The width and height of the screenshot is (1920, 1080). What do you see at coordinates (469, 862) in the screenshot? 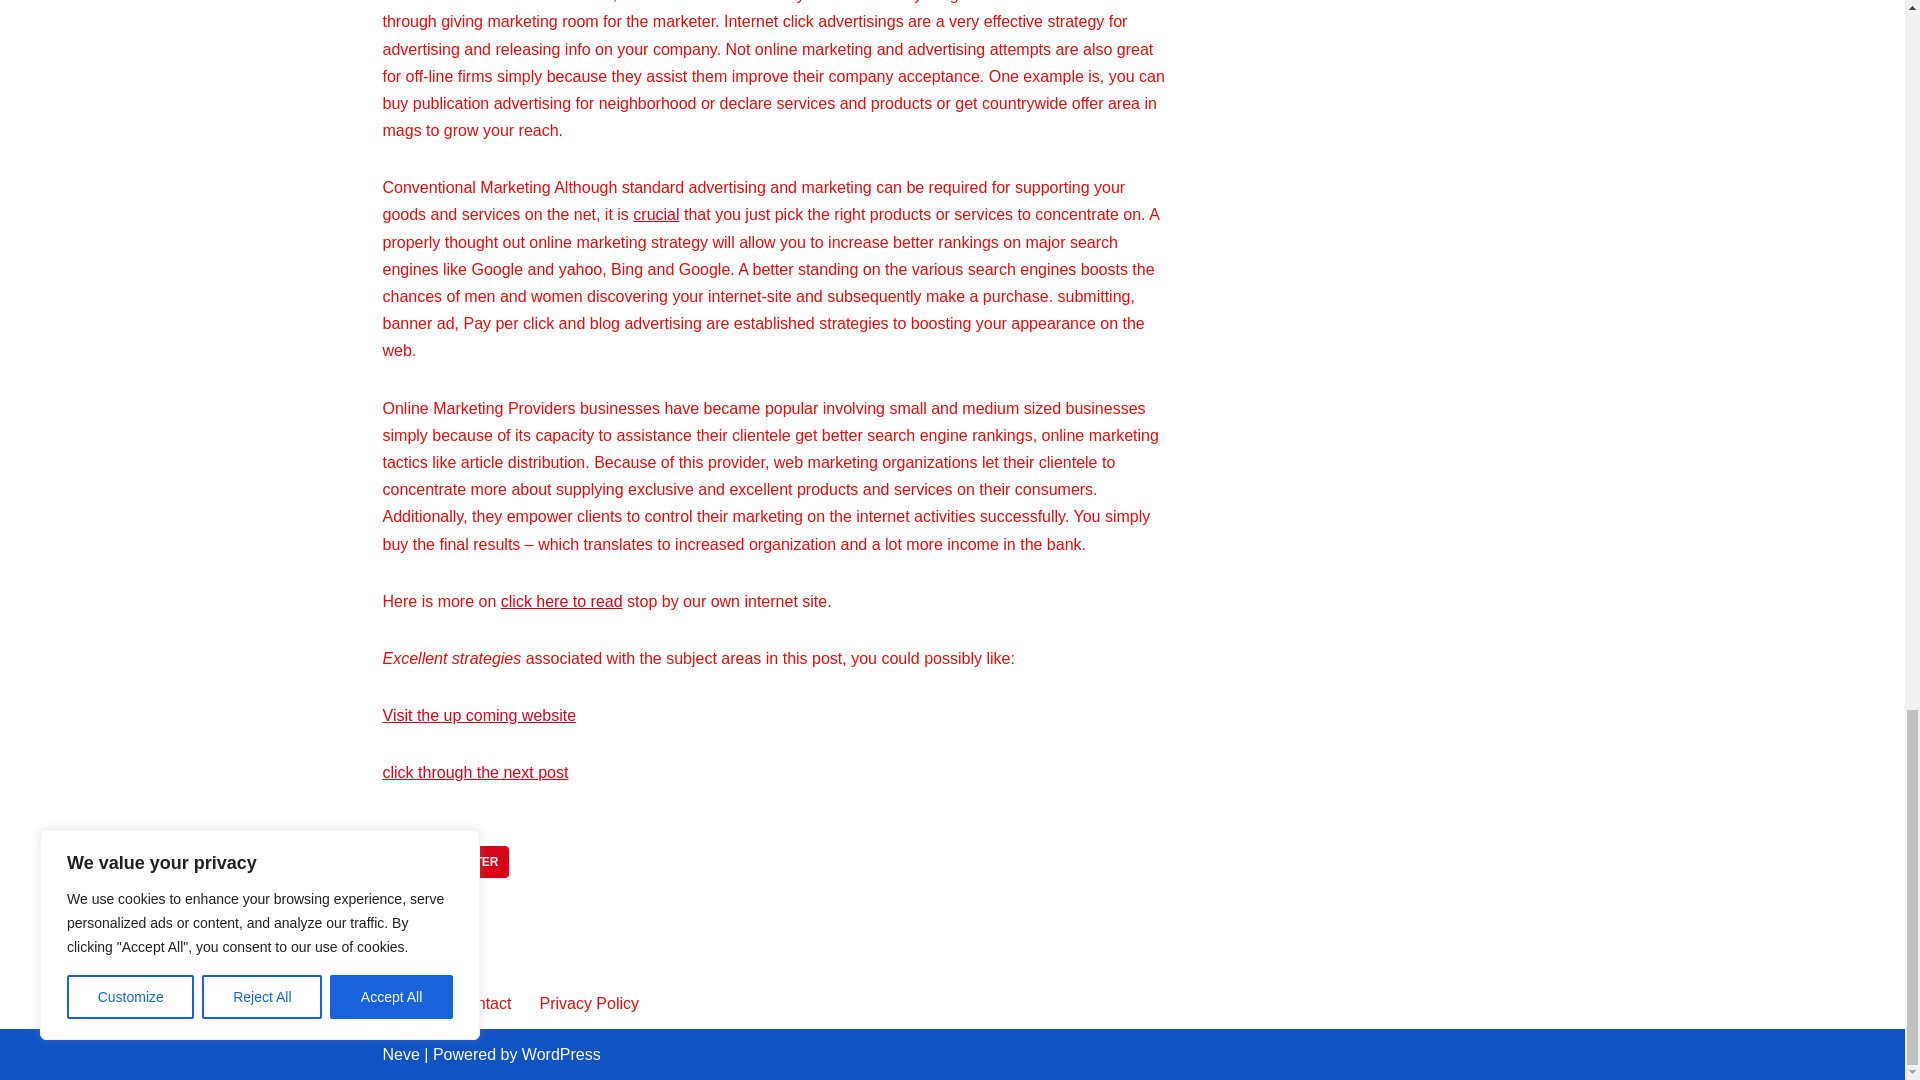
I see `greater` at bounding box center [469, 862].